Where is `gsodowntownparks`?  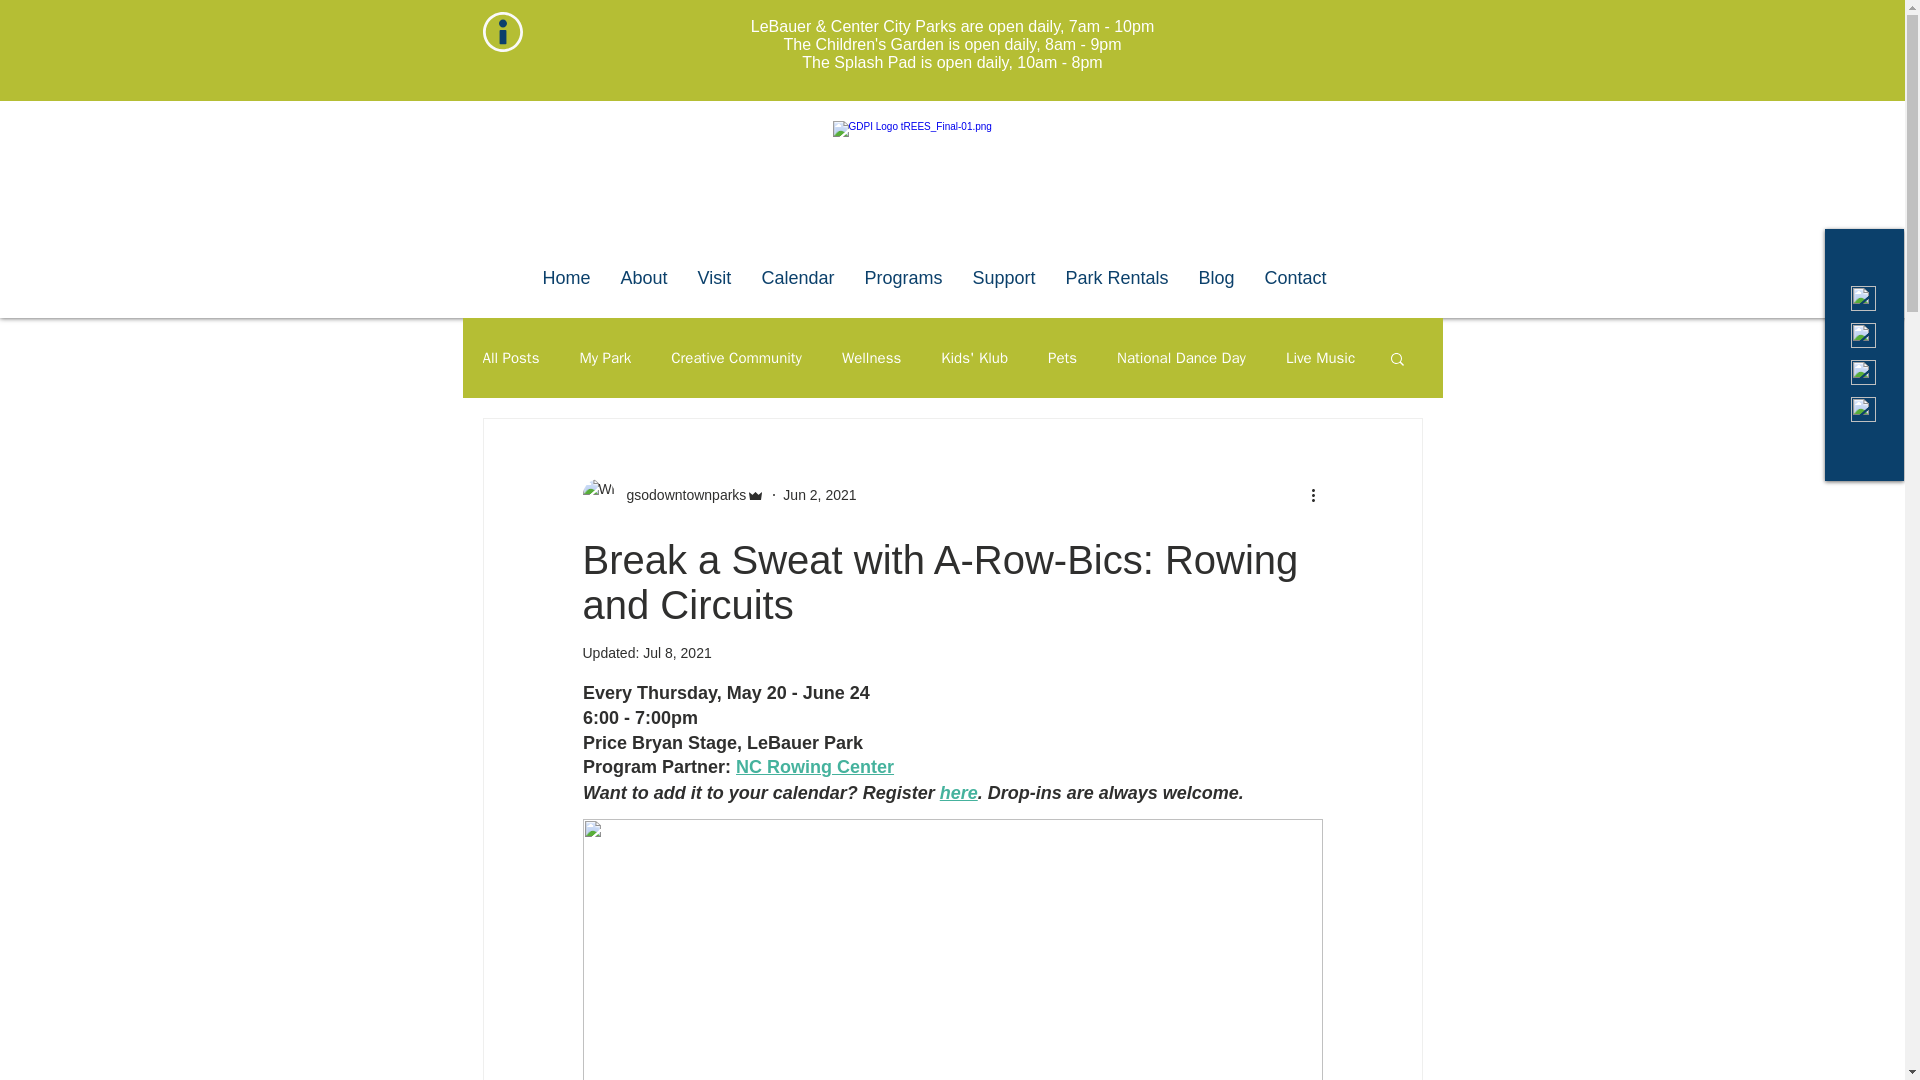 gsodowntownparks is located at coordinates (680, 494).